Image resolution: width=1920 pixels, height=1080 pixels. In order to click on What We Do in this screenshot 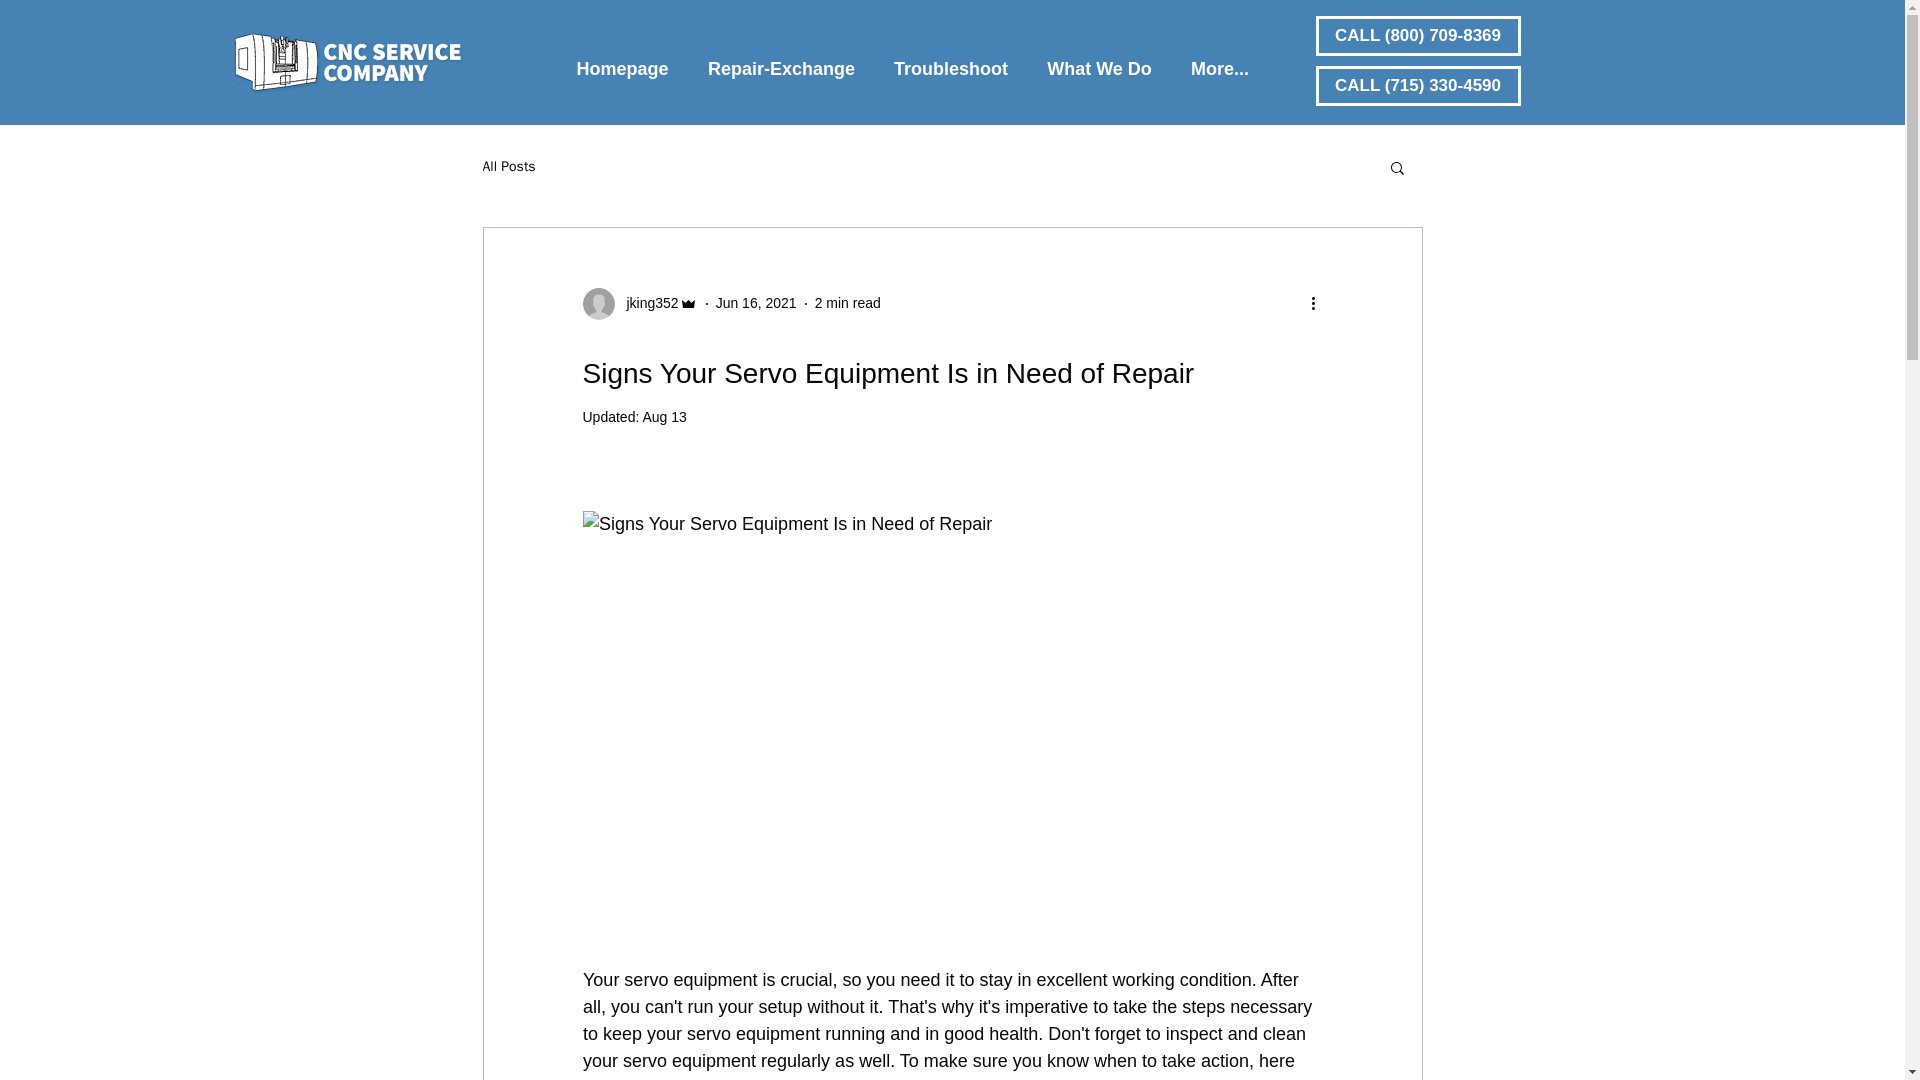, I will do `click(1099, 59)`.